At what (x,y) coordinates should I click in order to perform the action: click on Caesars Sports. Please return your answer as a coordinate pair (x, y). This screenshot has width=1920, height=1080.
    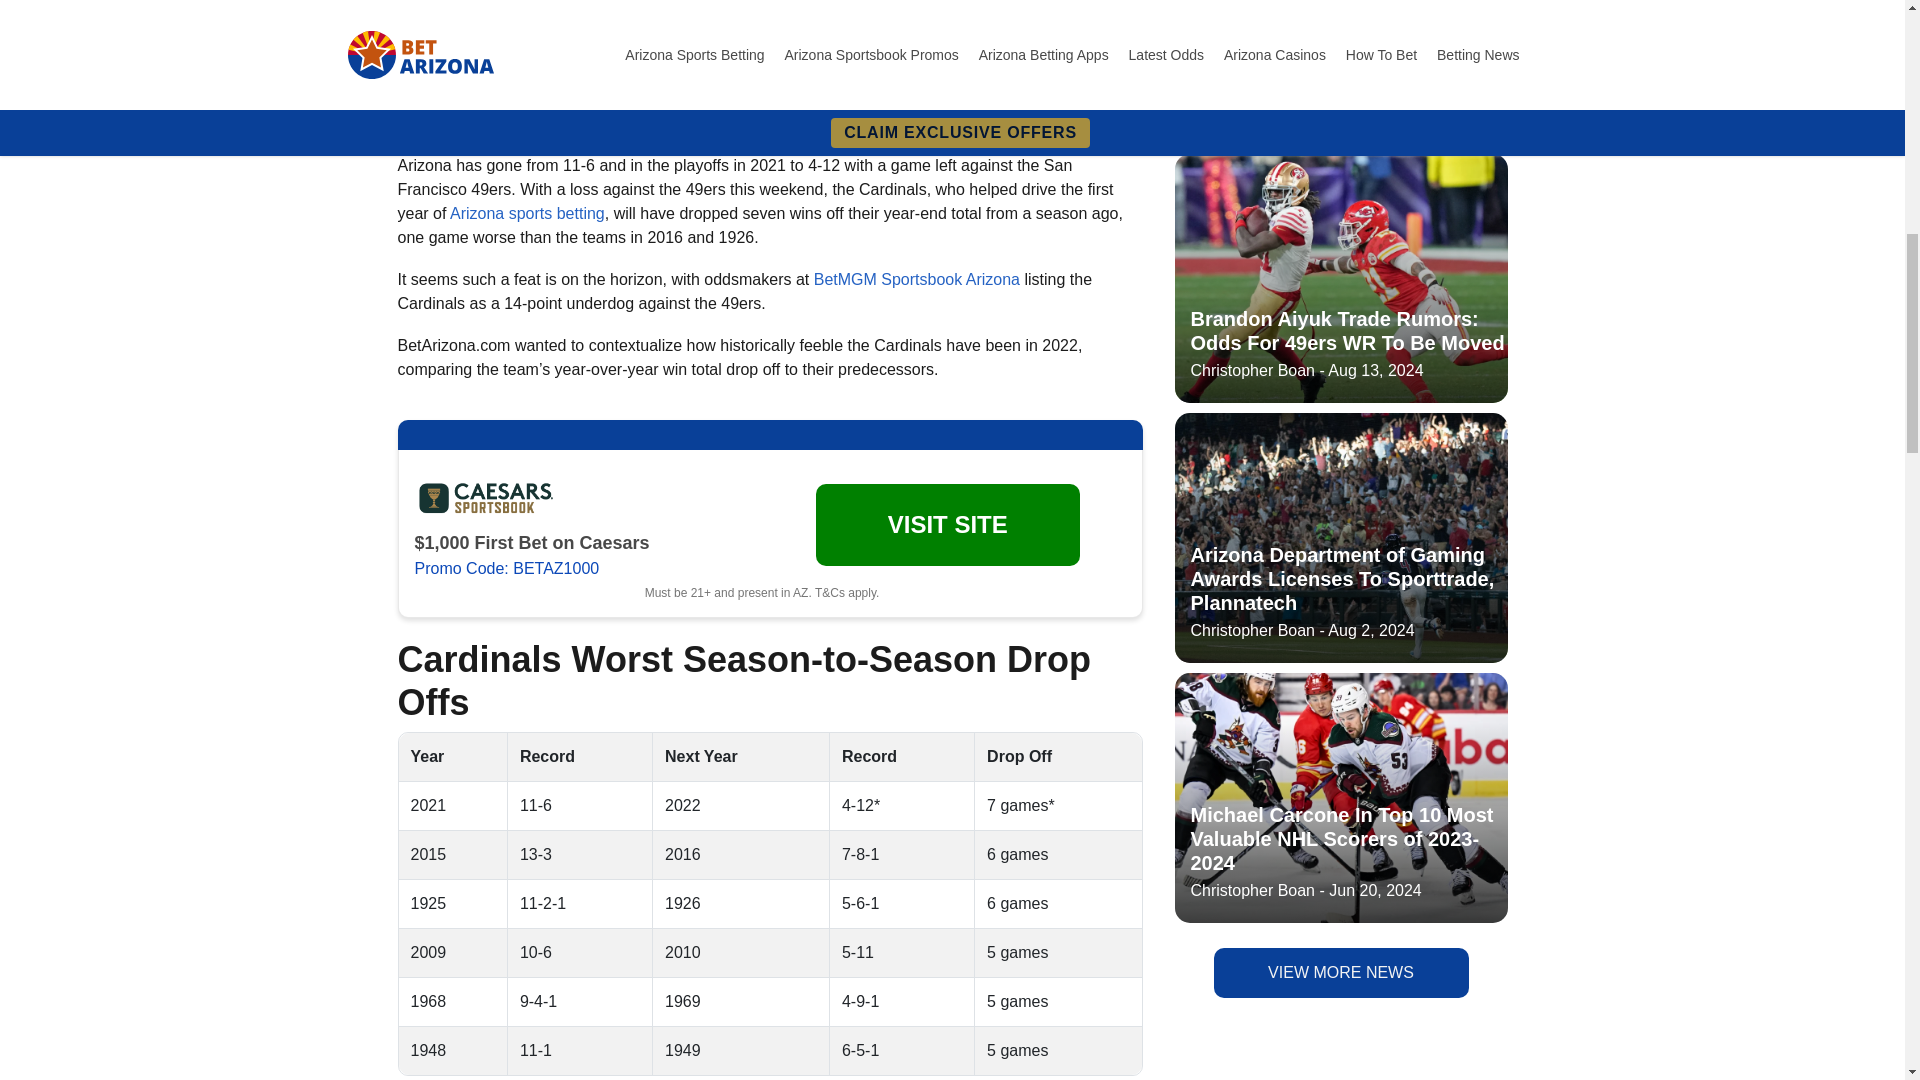
    Looking at the image, I should click on (485, 496).